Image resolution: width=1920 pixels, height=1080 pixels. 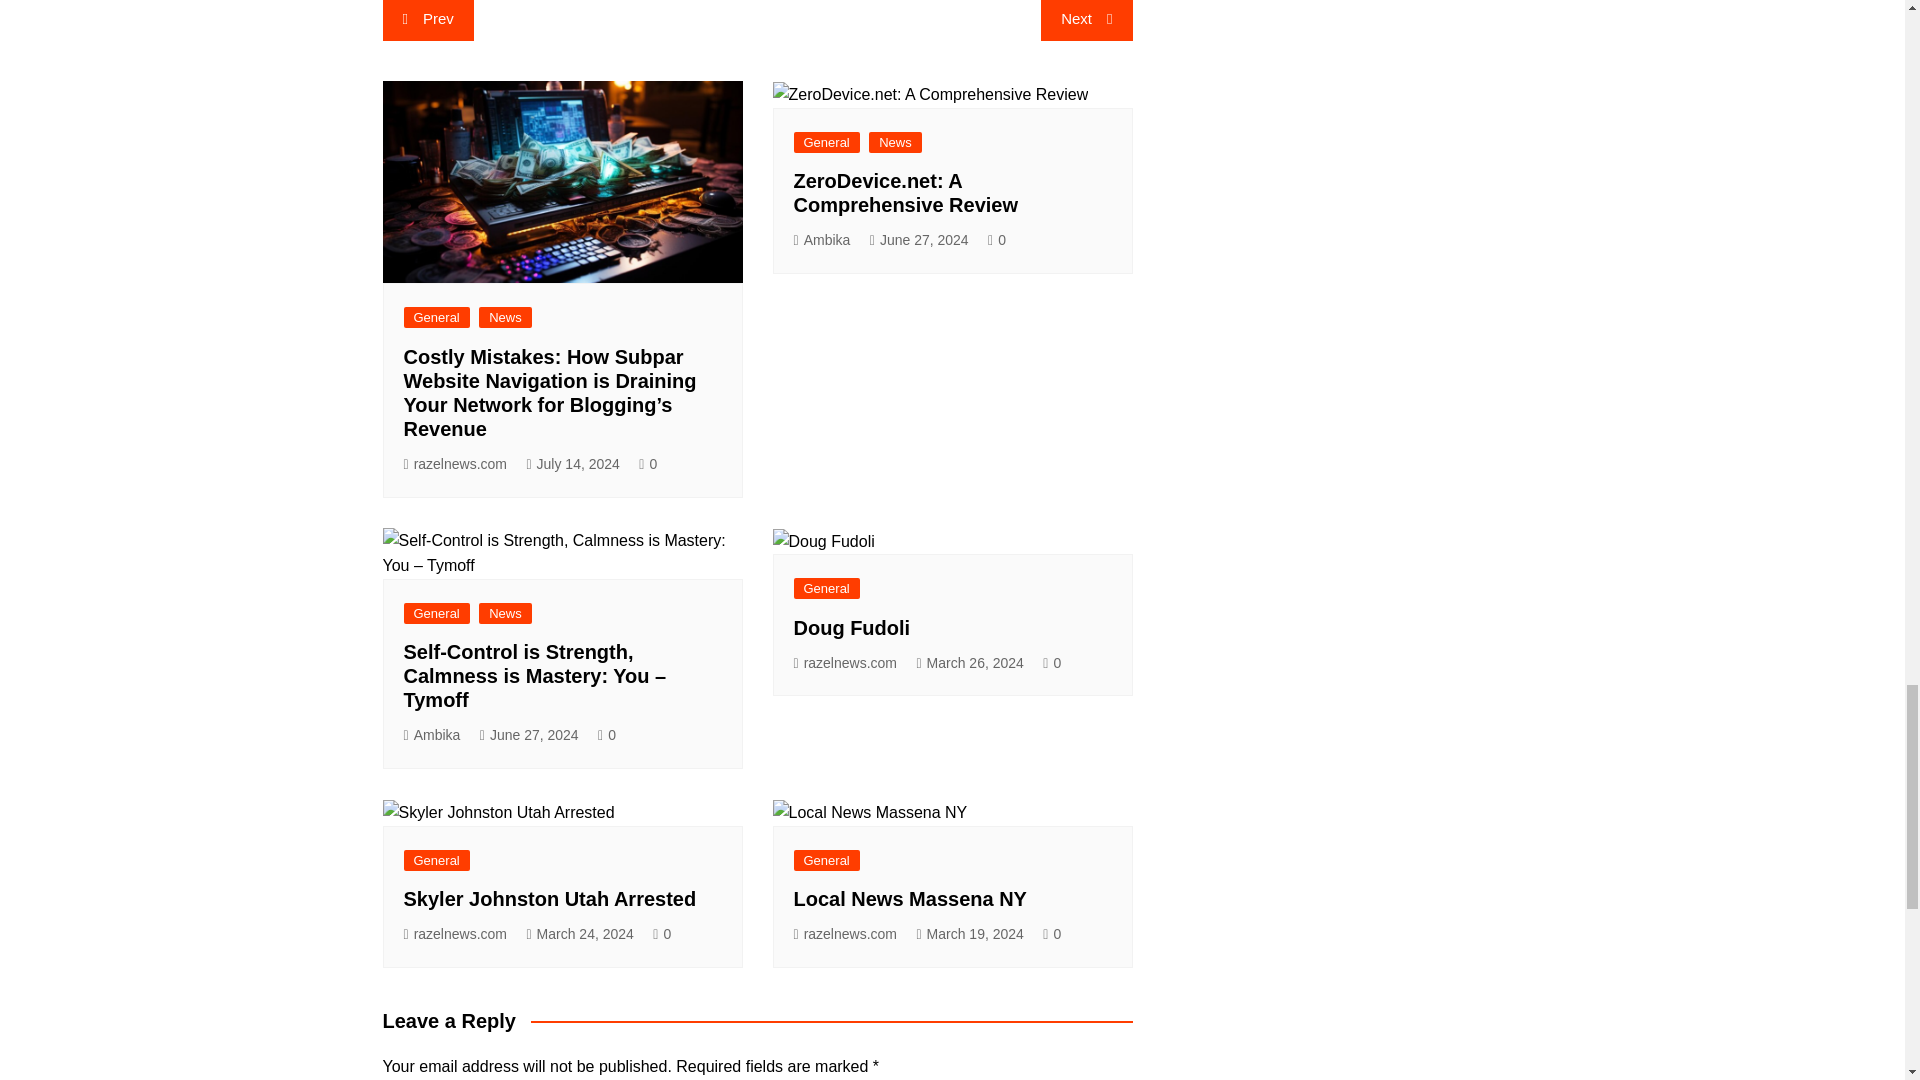 I want to click on General, so click(x=436, y=317).